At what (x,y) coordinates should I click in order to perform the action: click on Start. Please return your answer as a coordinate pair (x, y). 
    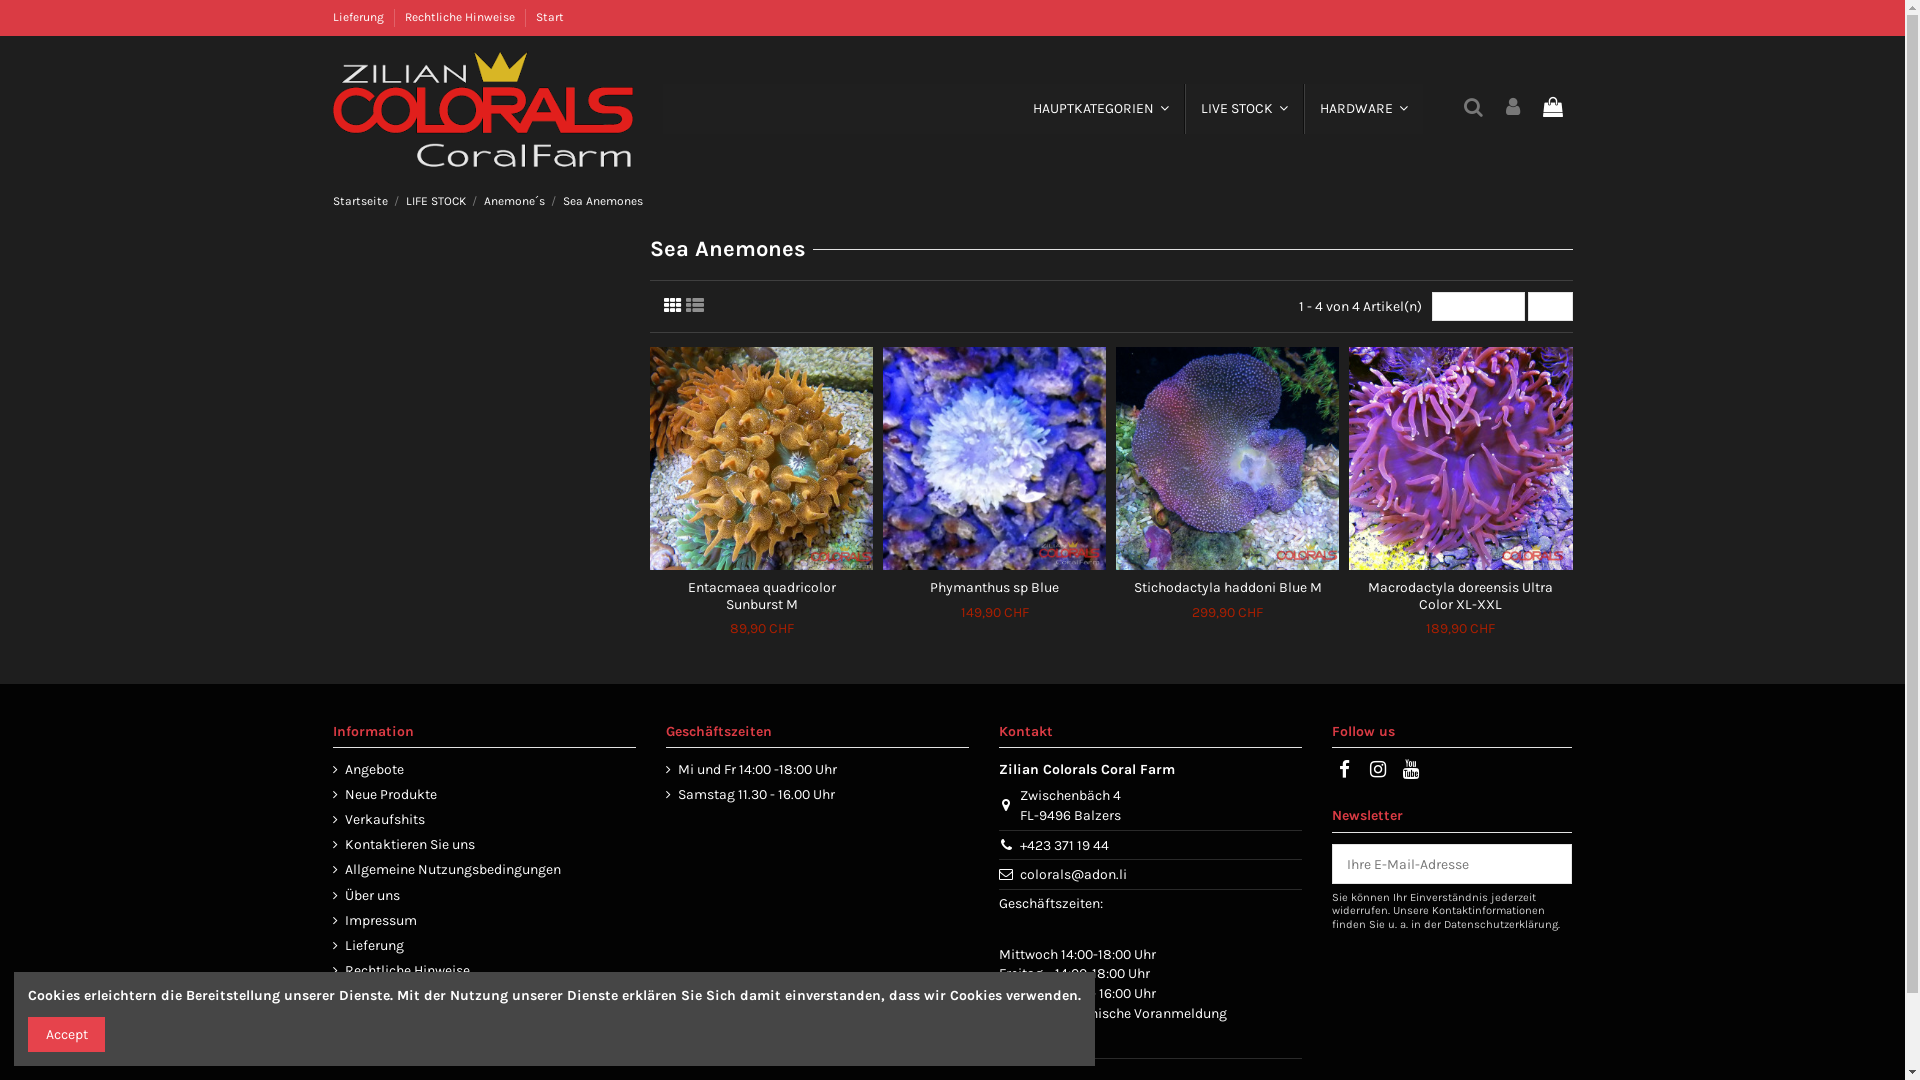
    Looking at the image, I should click on (550, 17).